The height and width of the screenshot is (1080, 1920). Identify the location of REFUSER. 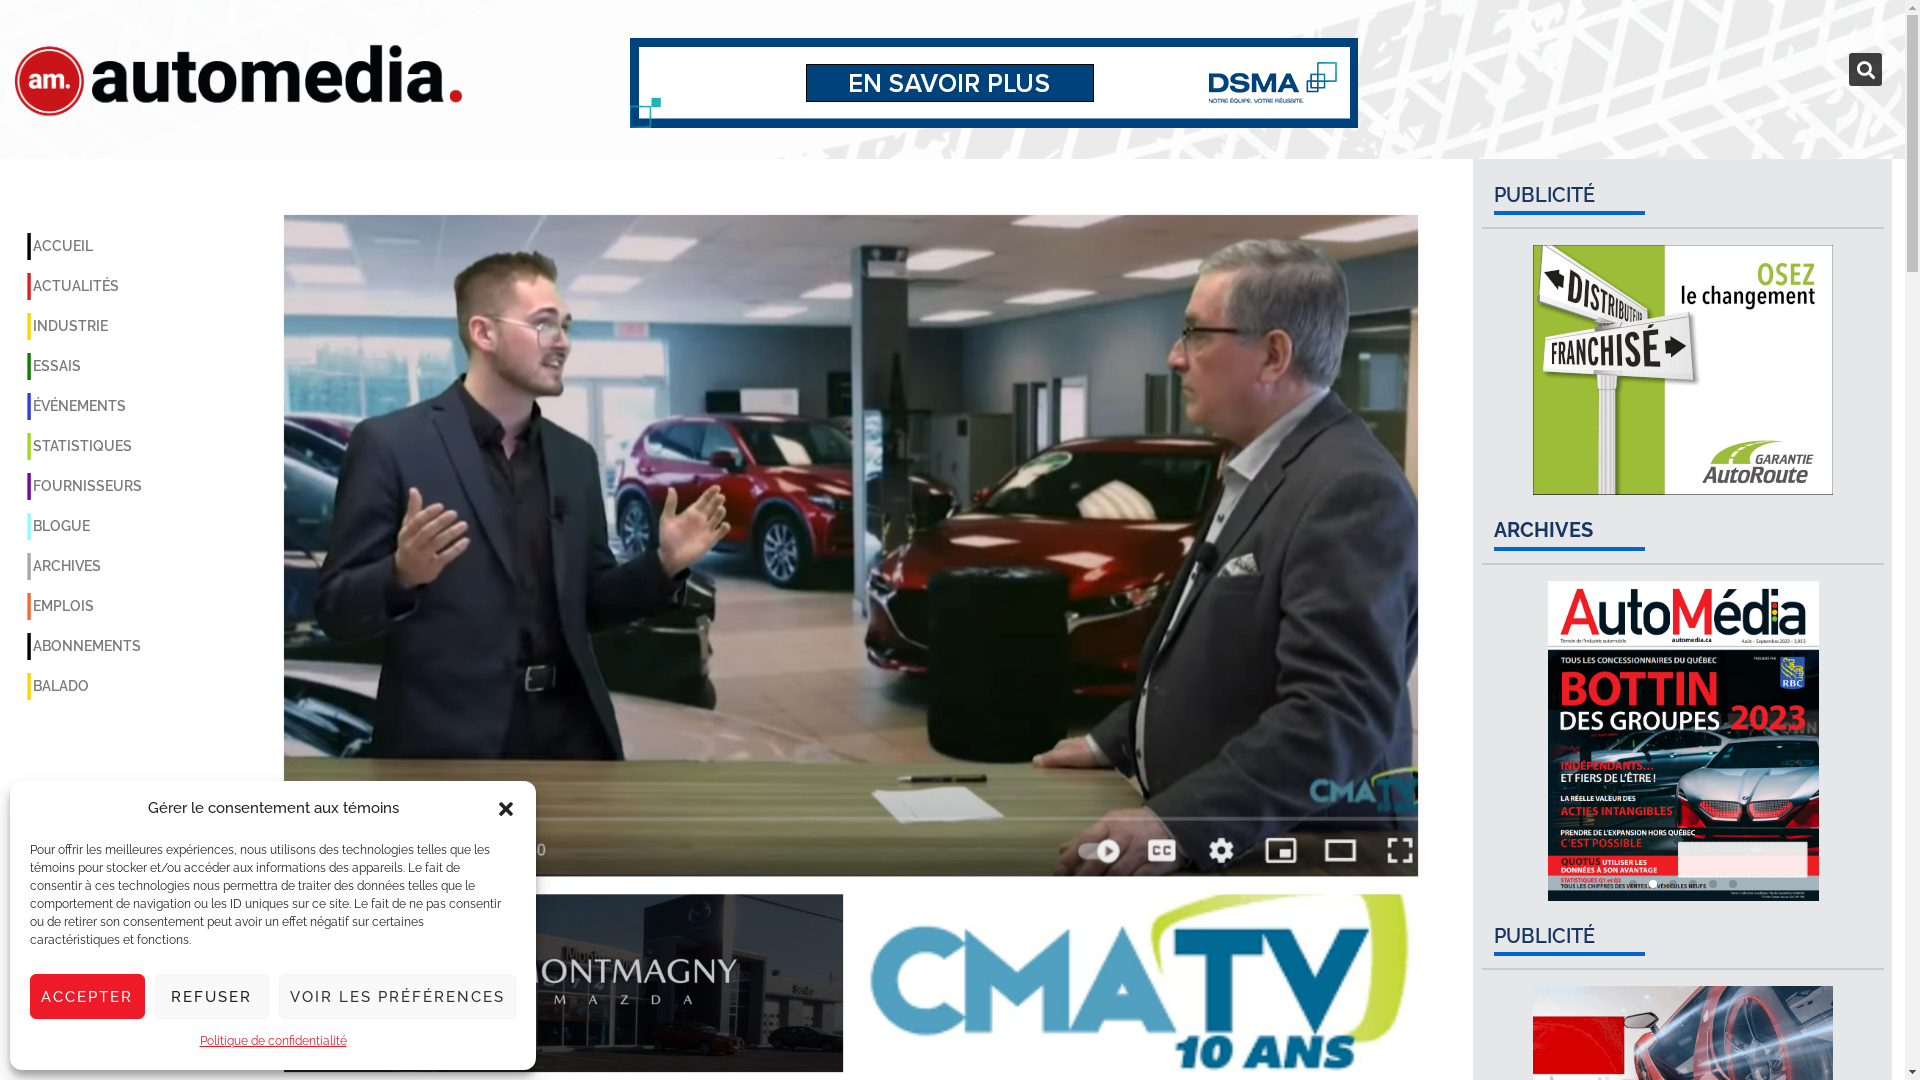
(212, 996).